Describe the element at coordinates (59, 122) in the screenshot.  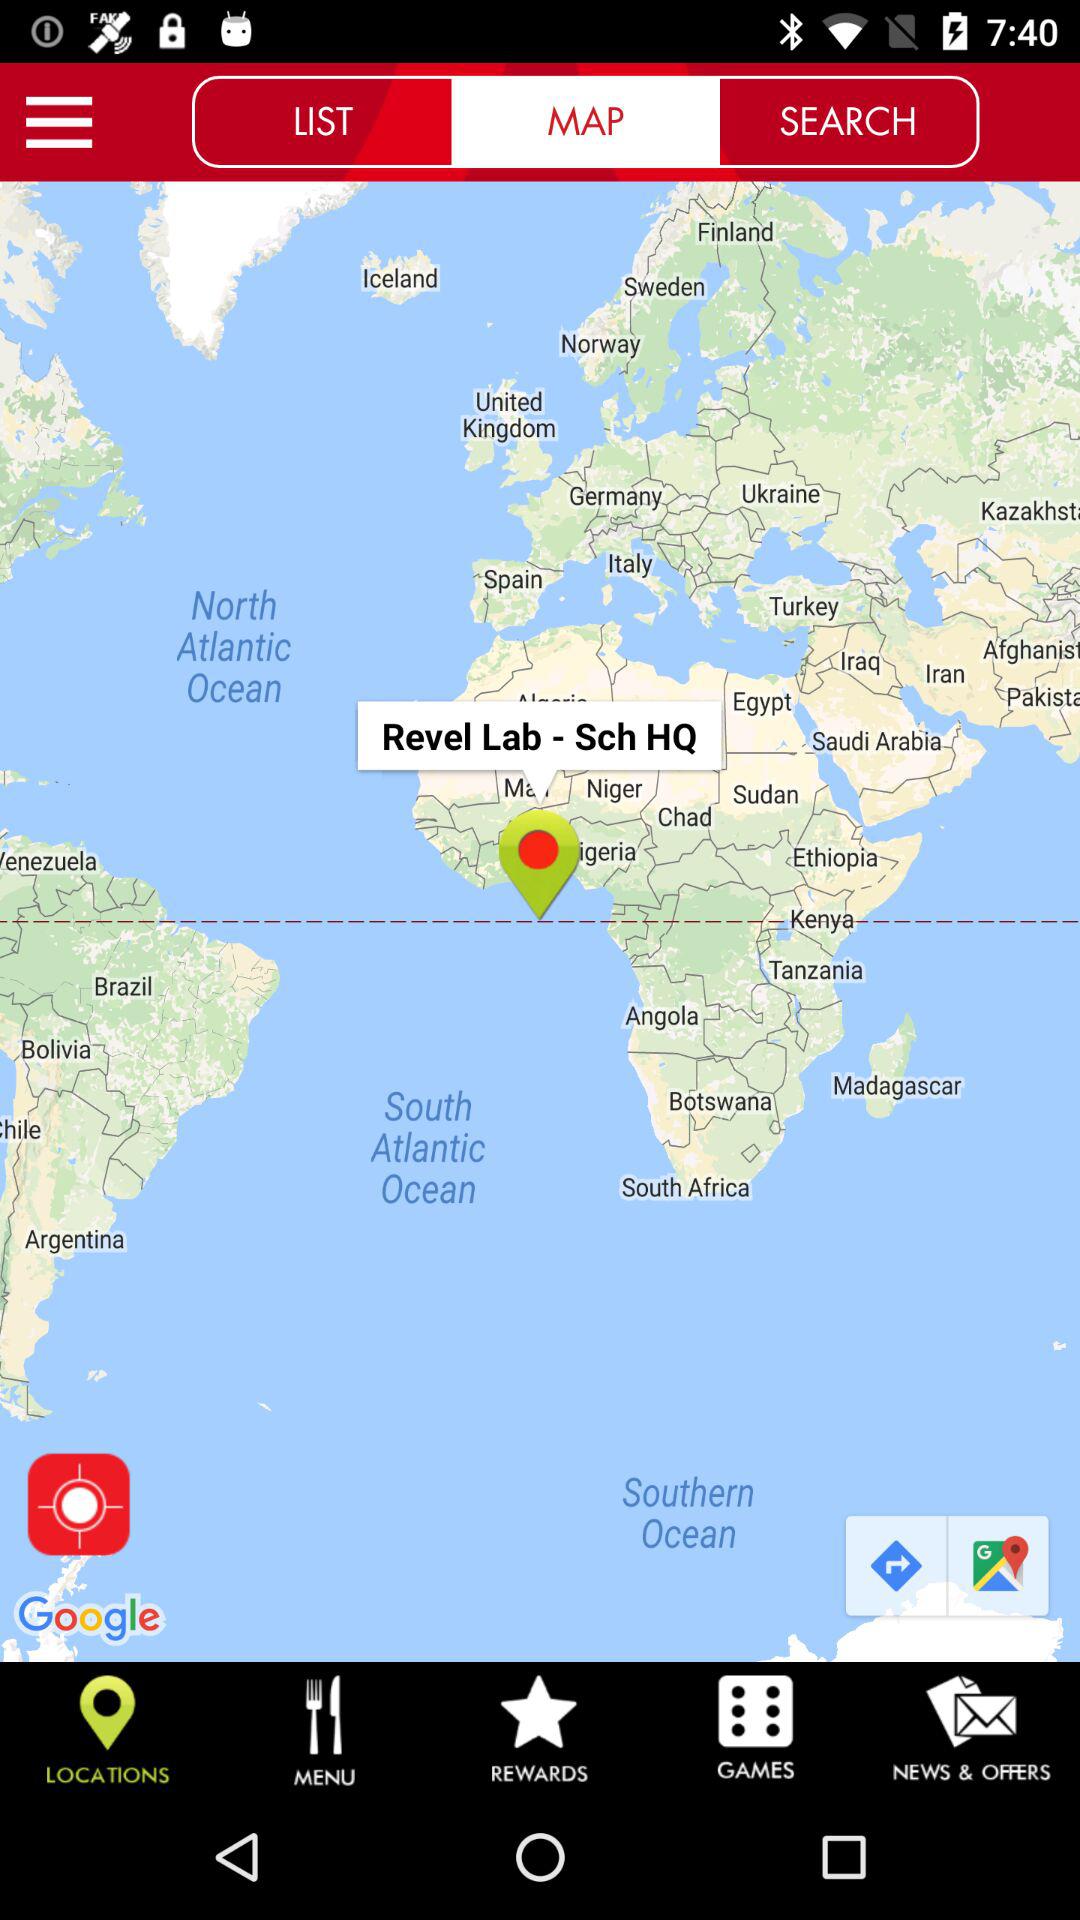
I see `menu` at that location.